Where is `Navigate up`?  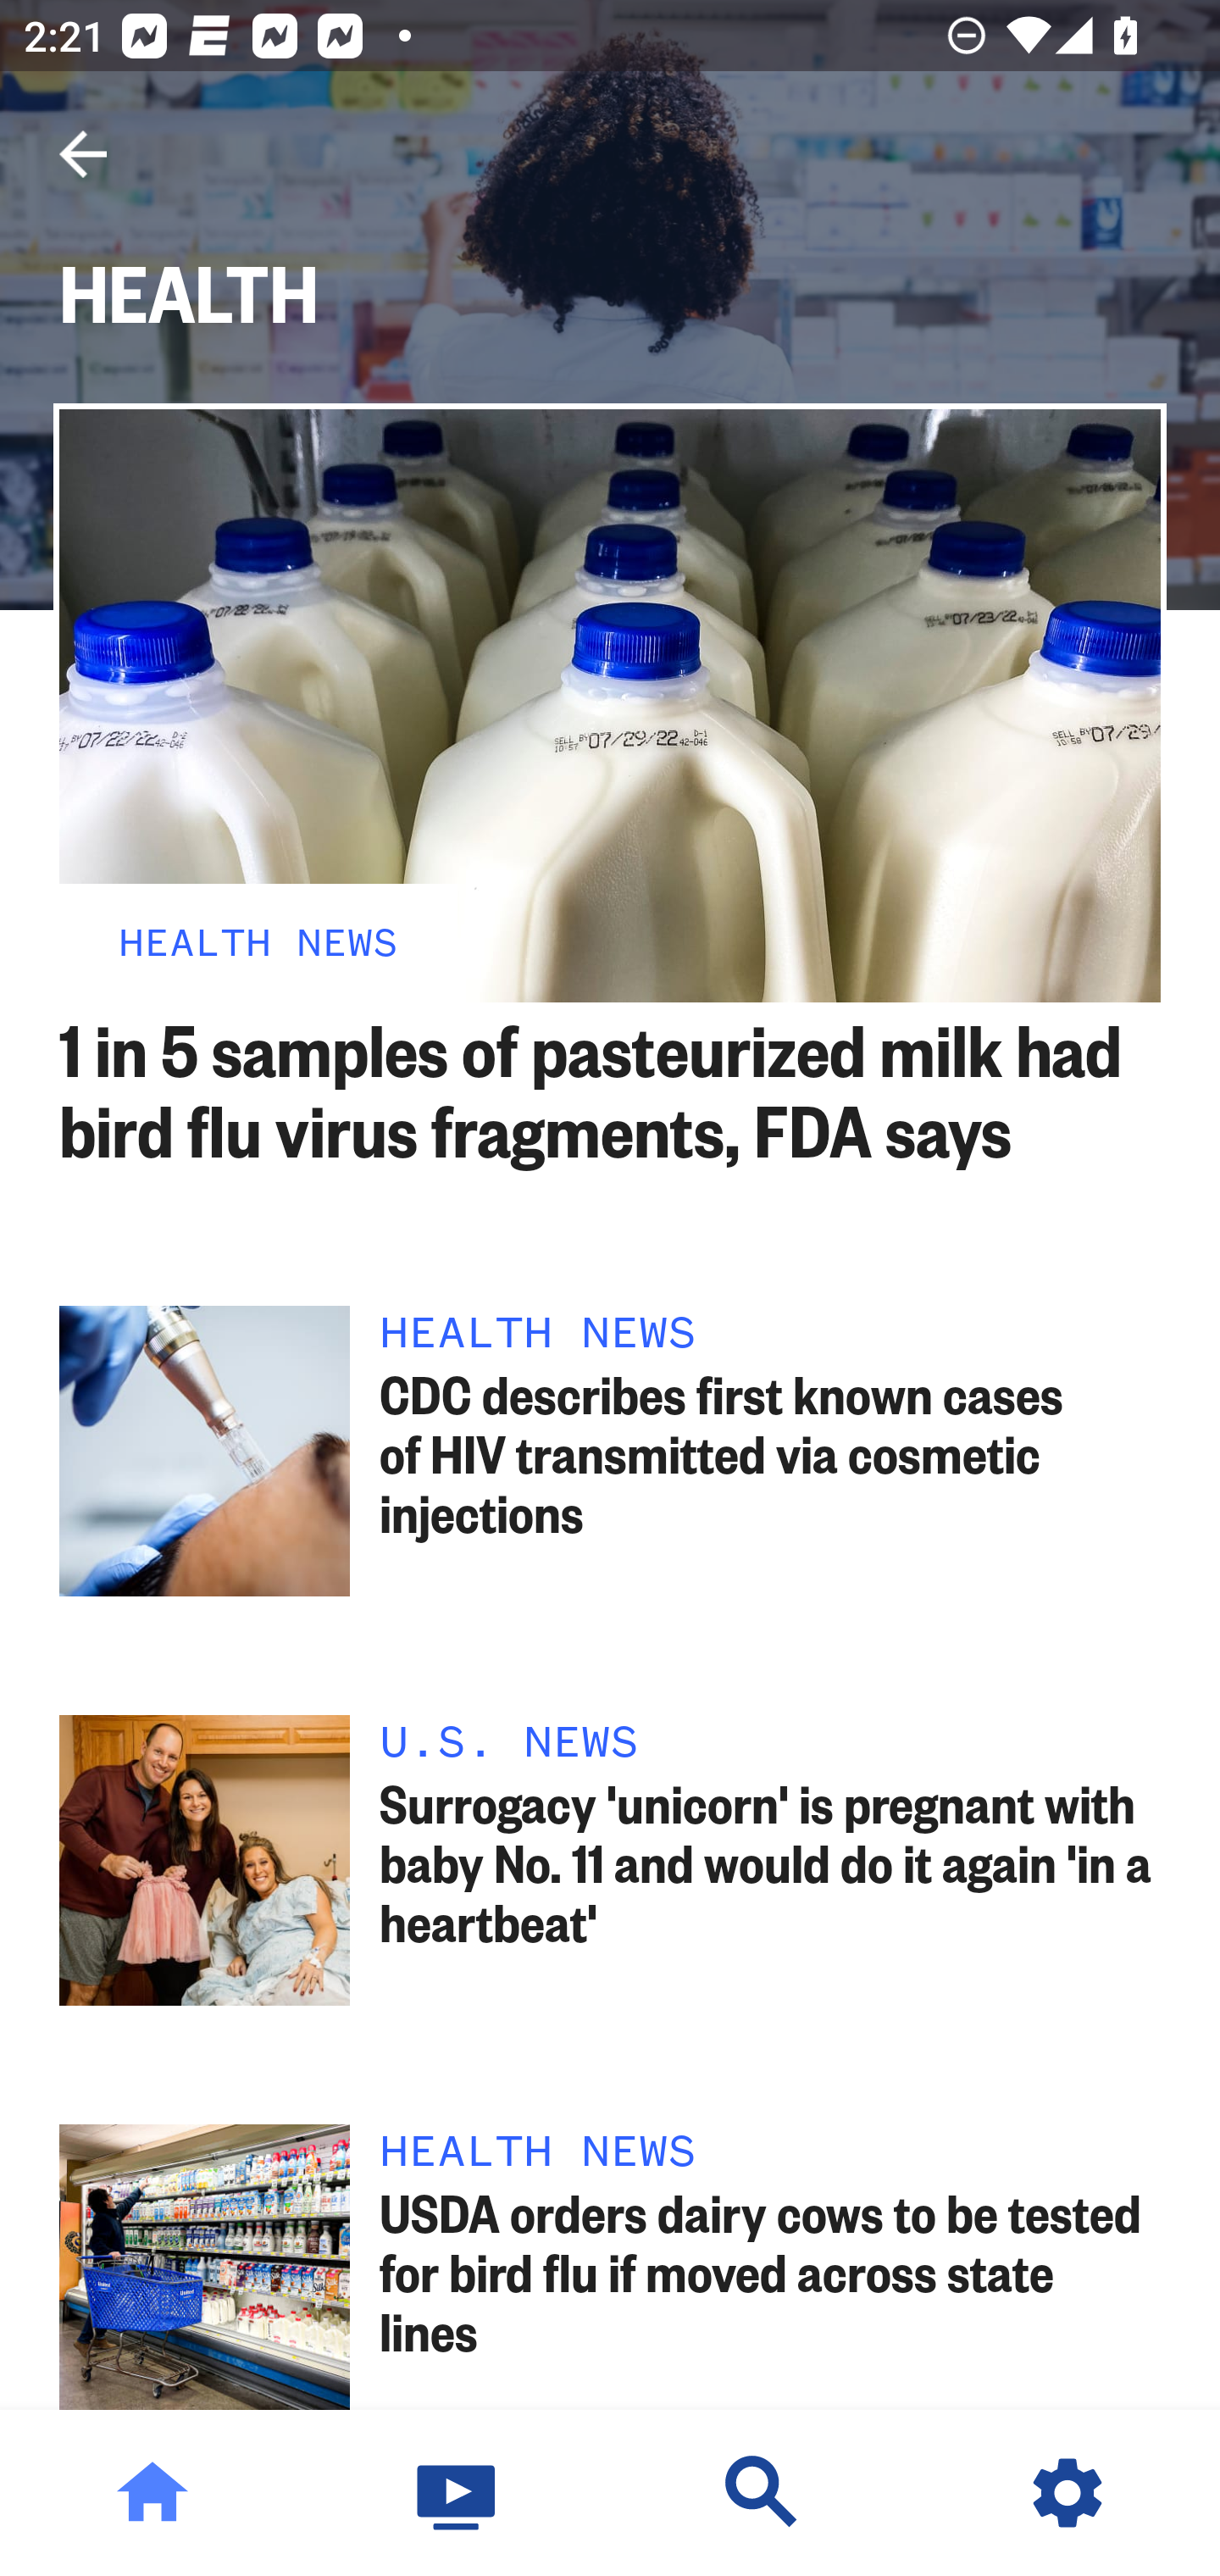
Navigate up is located at coordinates (83, 154).